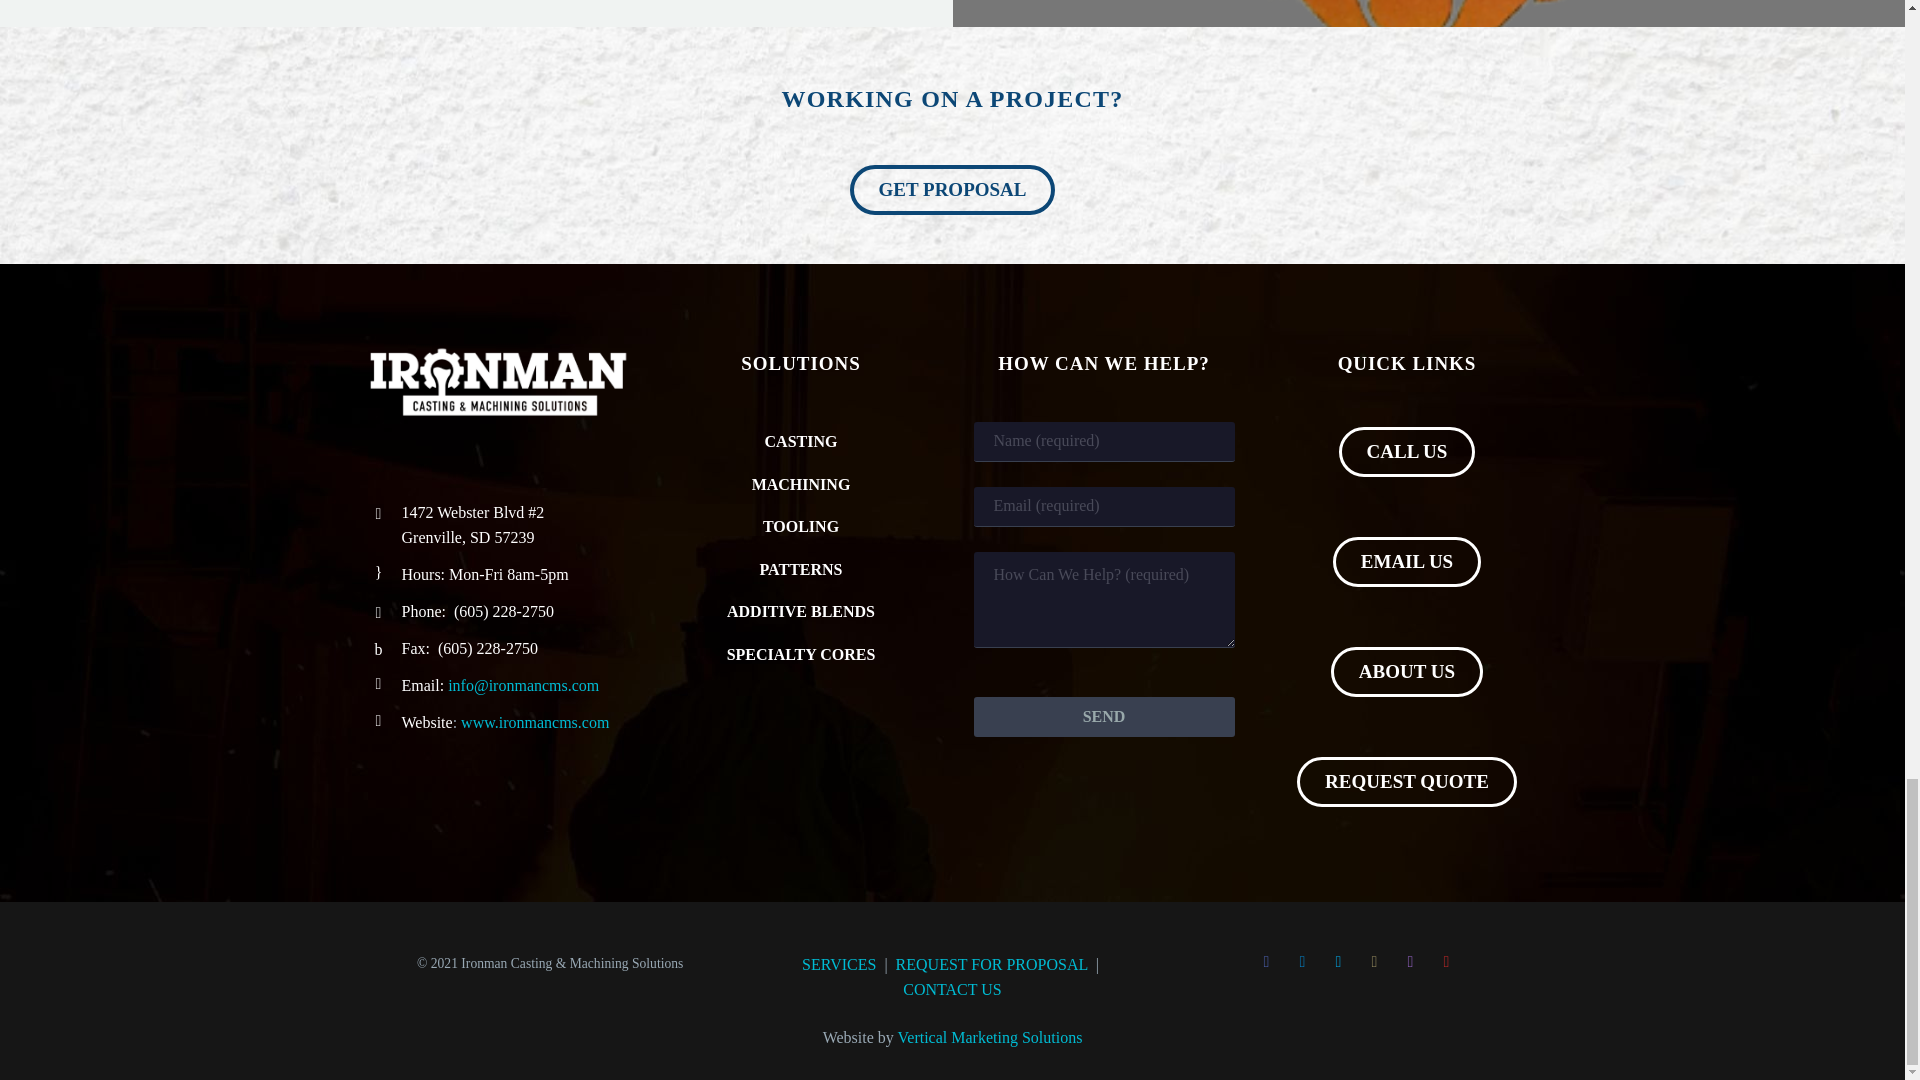 The height and width of the screenshot is (1080, 1920). What do you see at coordinates (990, 1038) in the screenshot?
I see `Vertical Marketing Solutions` at bounding box center [990, 1038].